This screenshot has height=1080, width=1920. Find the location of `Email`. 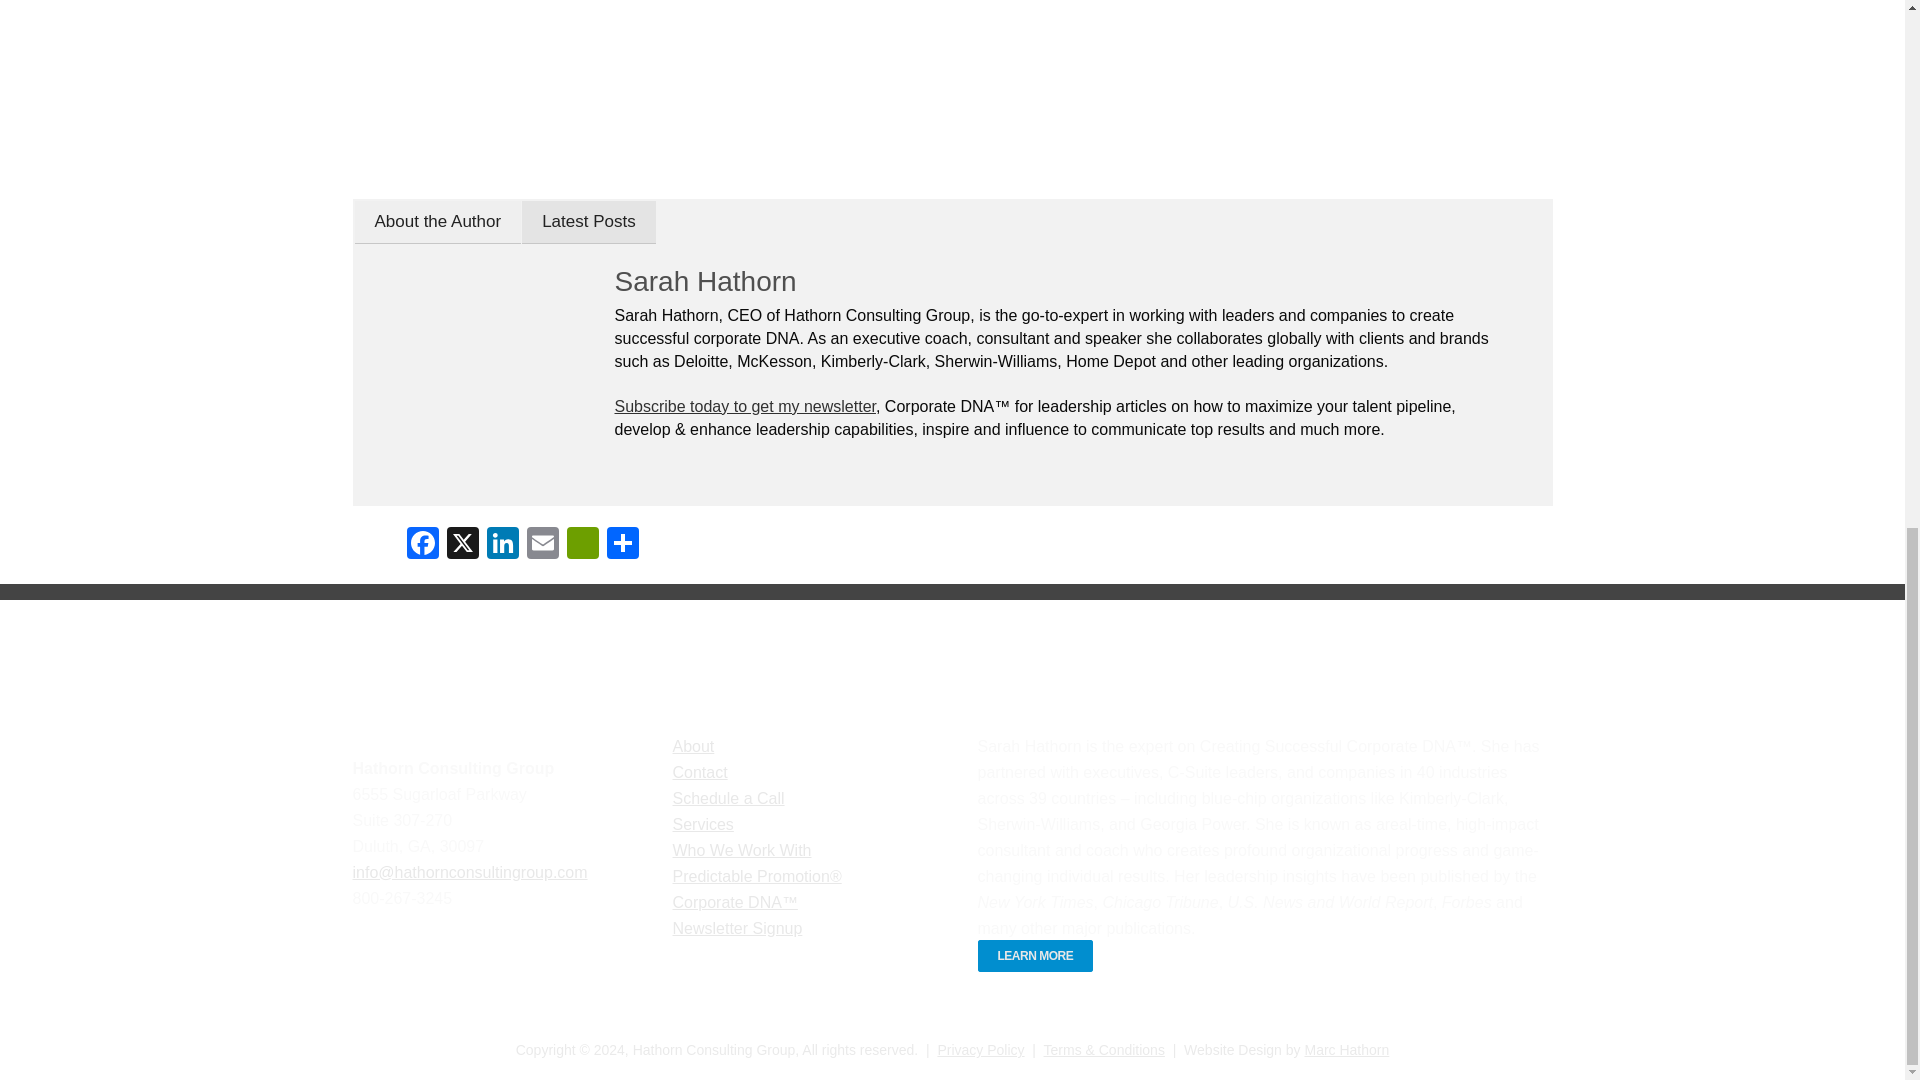

Email is located at coordinates (542, 545).